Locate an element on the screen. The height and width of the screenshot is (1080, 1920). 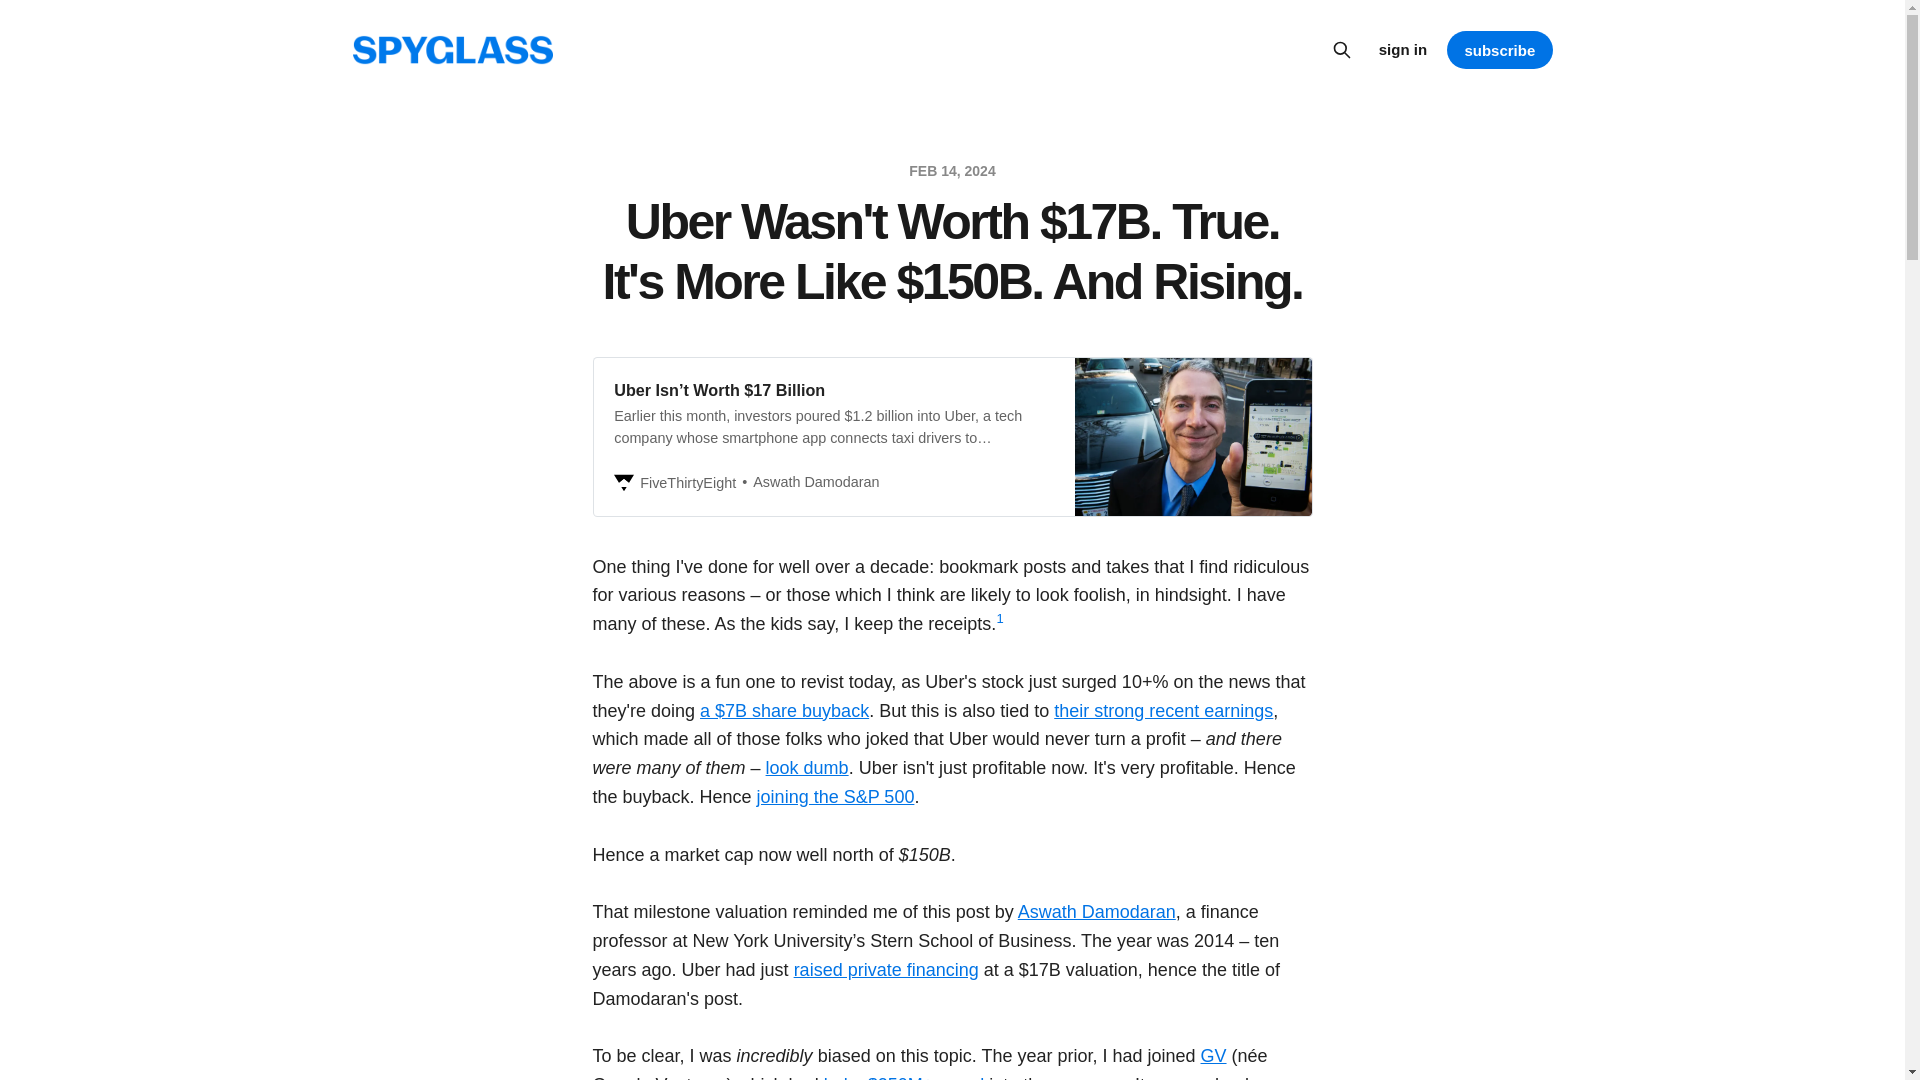
their strong recent earnings is located at coordinates (1163, 710).